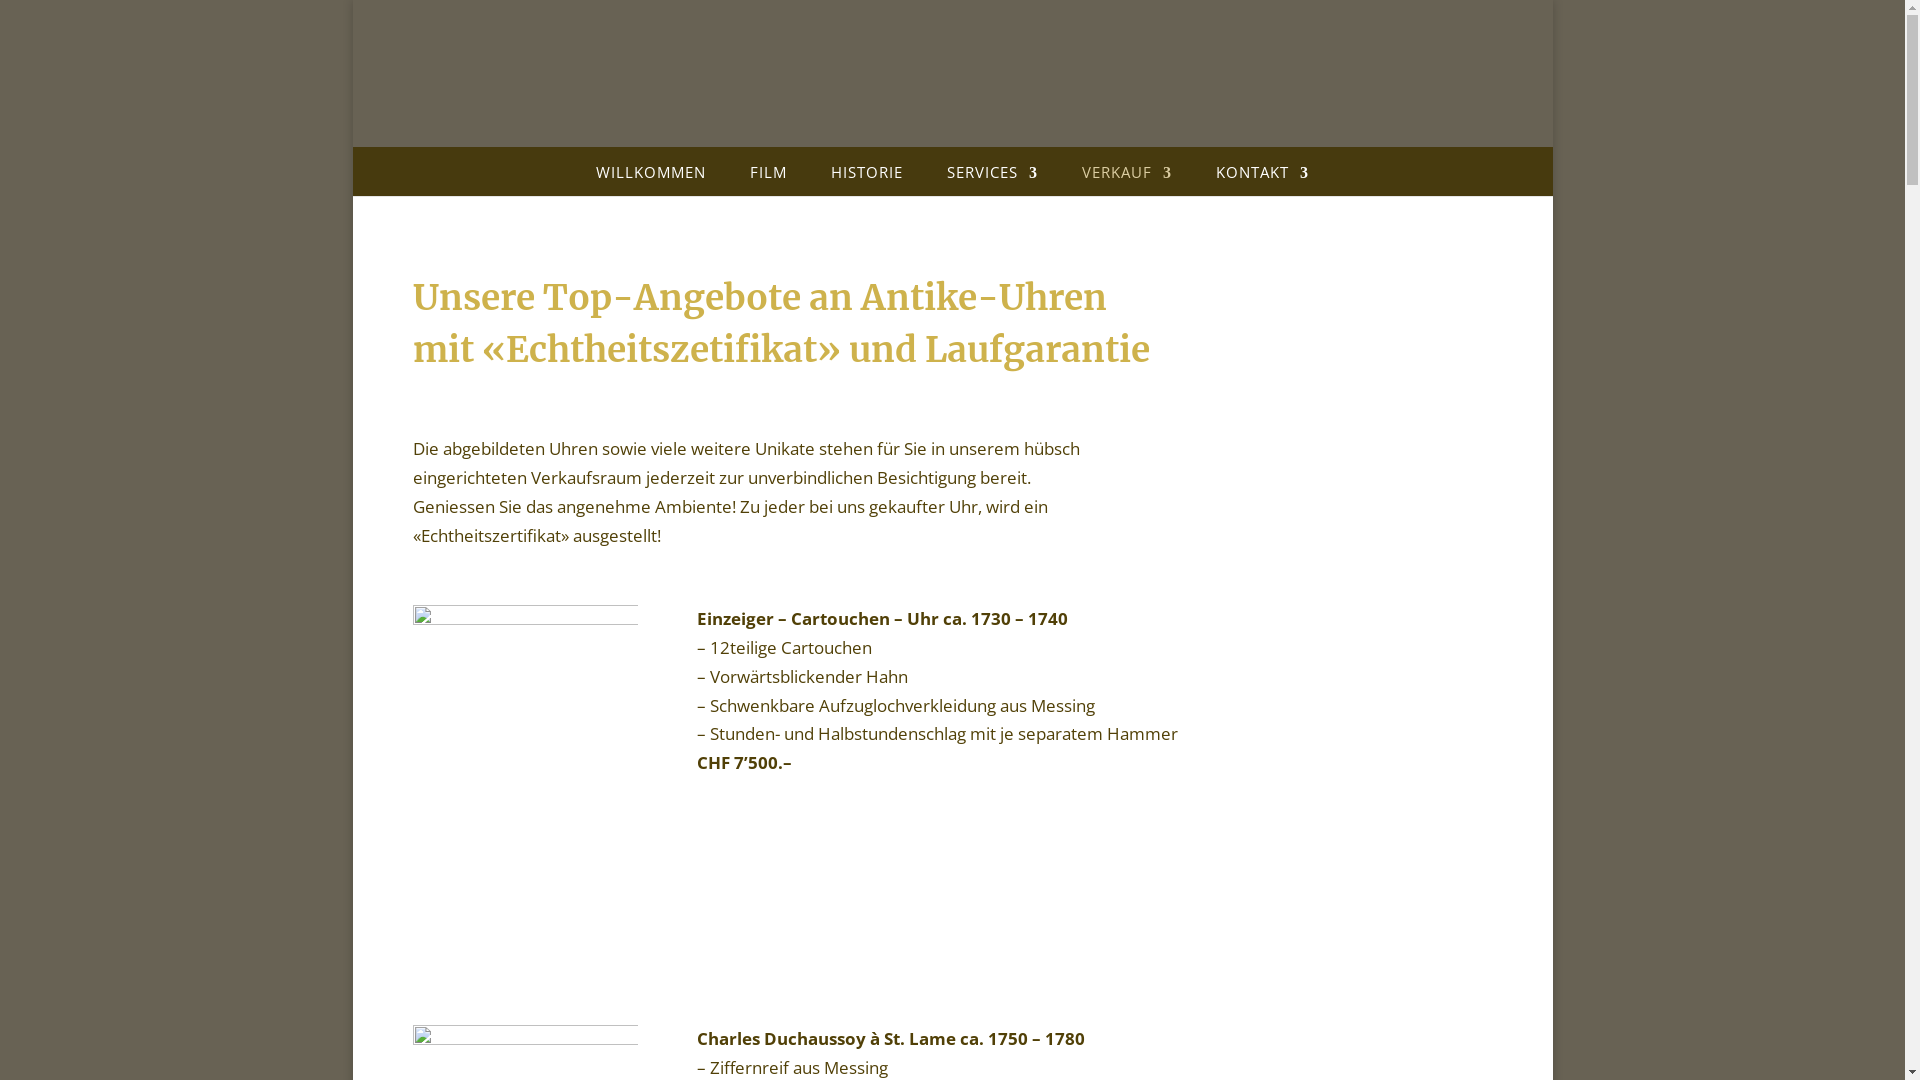  I want to click on HISTORIE, so click(867, 178).